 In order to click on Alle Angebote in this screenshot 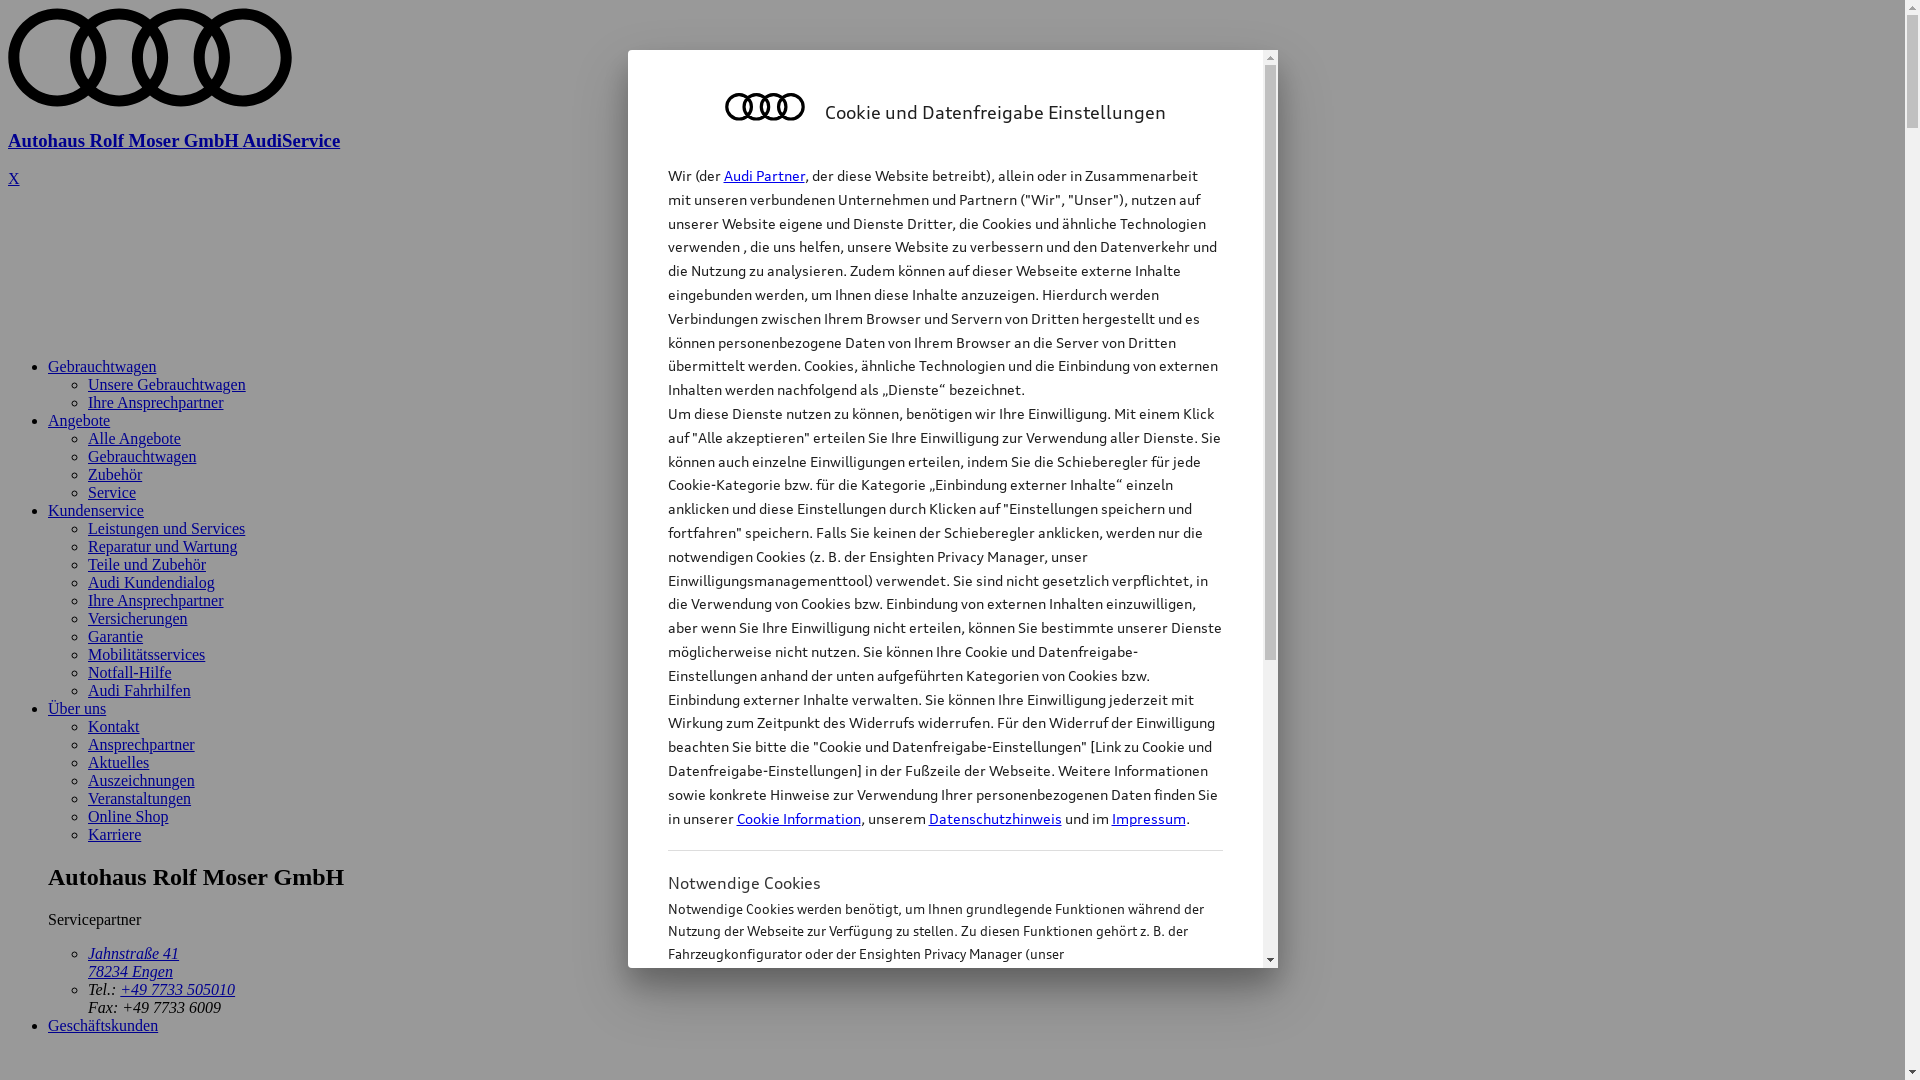, I will do `click(134, 438)`.